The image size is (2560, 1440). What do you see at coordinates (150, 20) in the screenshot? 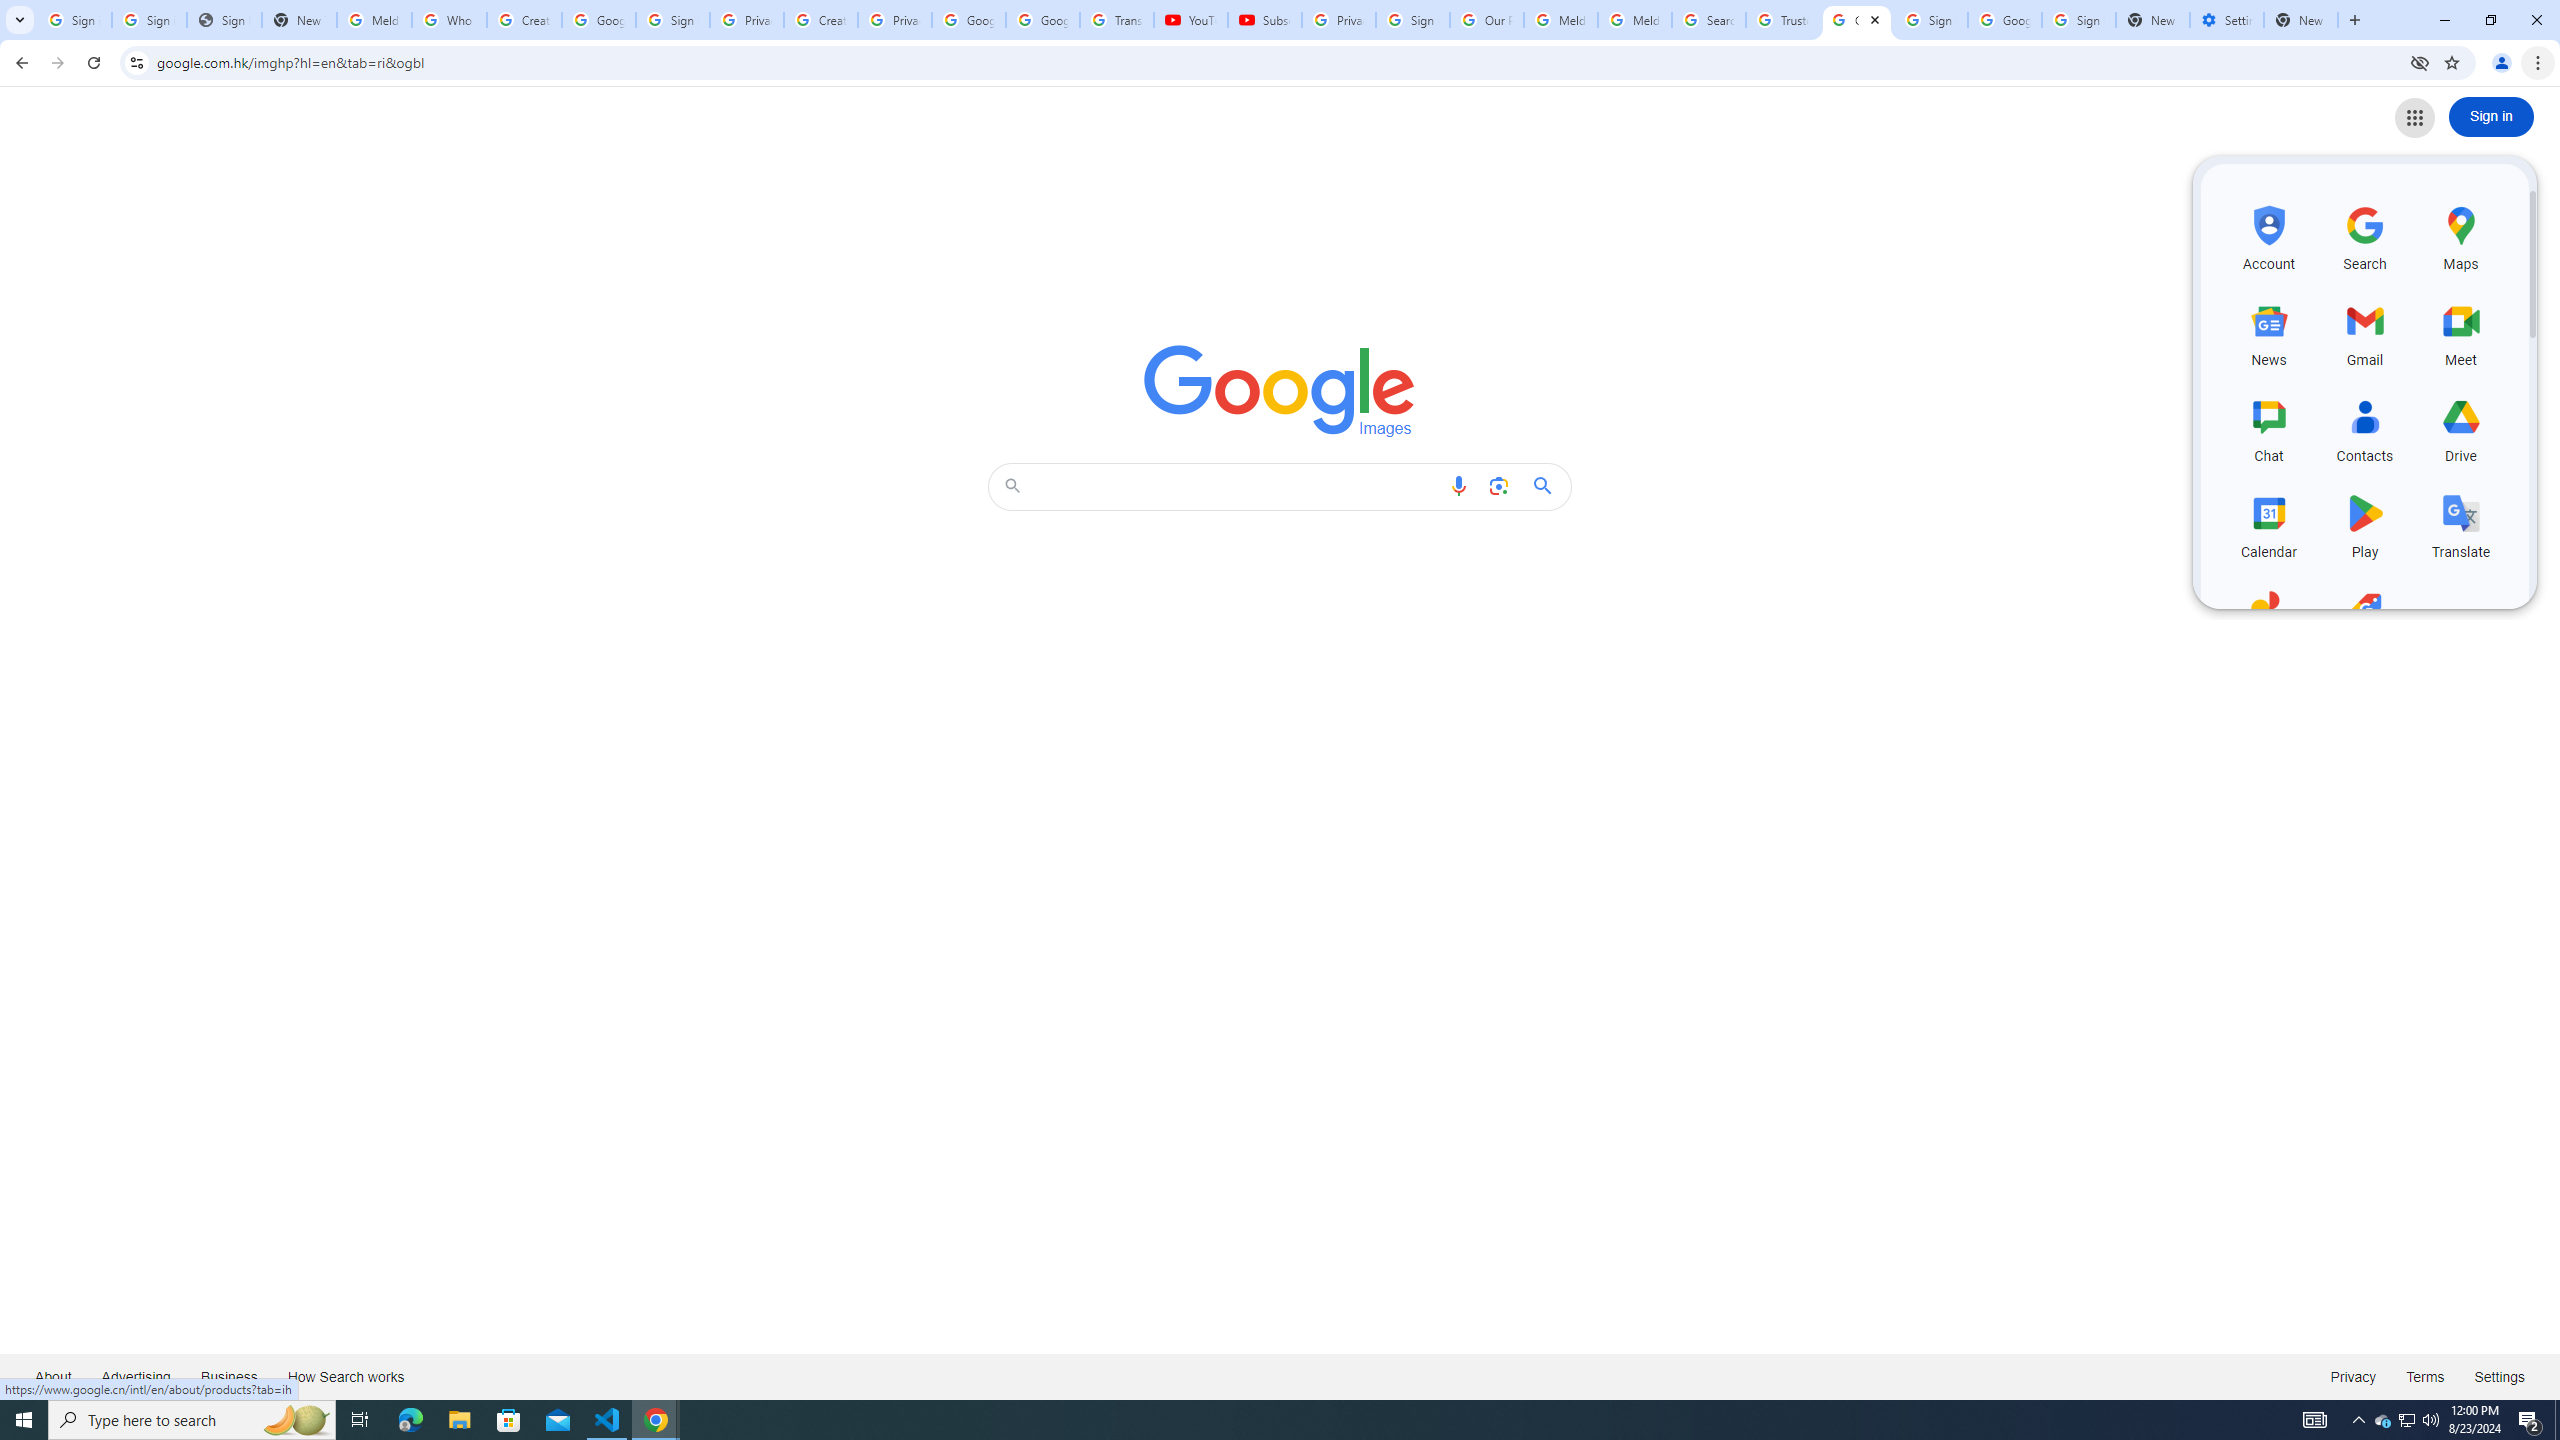
I see `Sign in - Google Accounts` at bounding box center [150, 20].